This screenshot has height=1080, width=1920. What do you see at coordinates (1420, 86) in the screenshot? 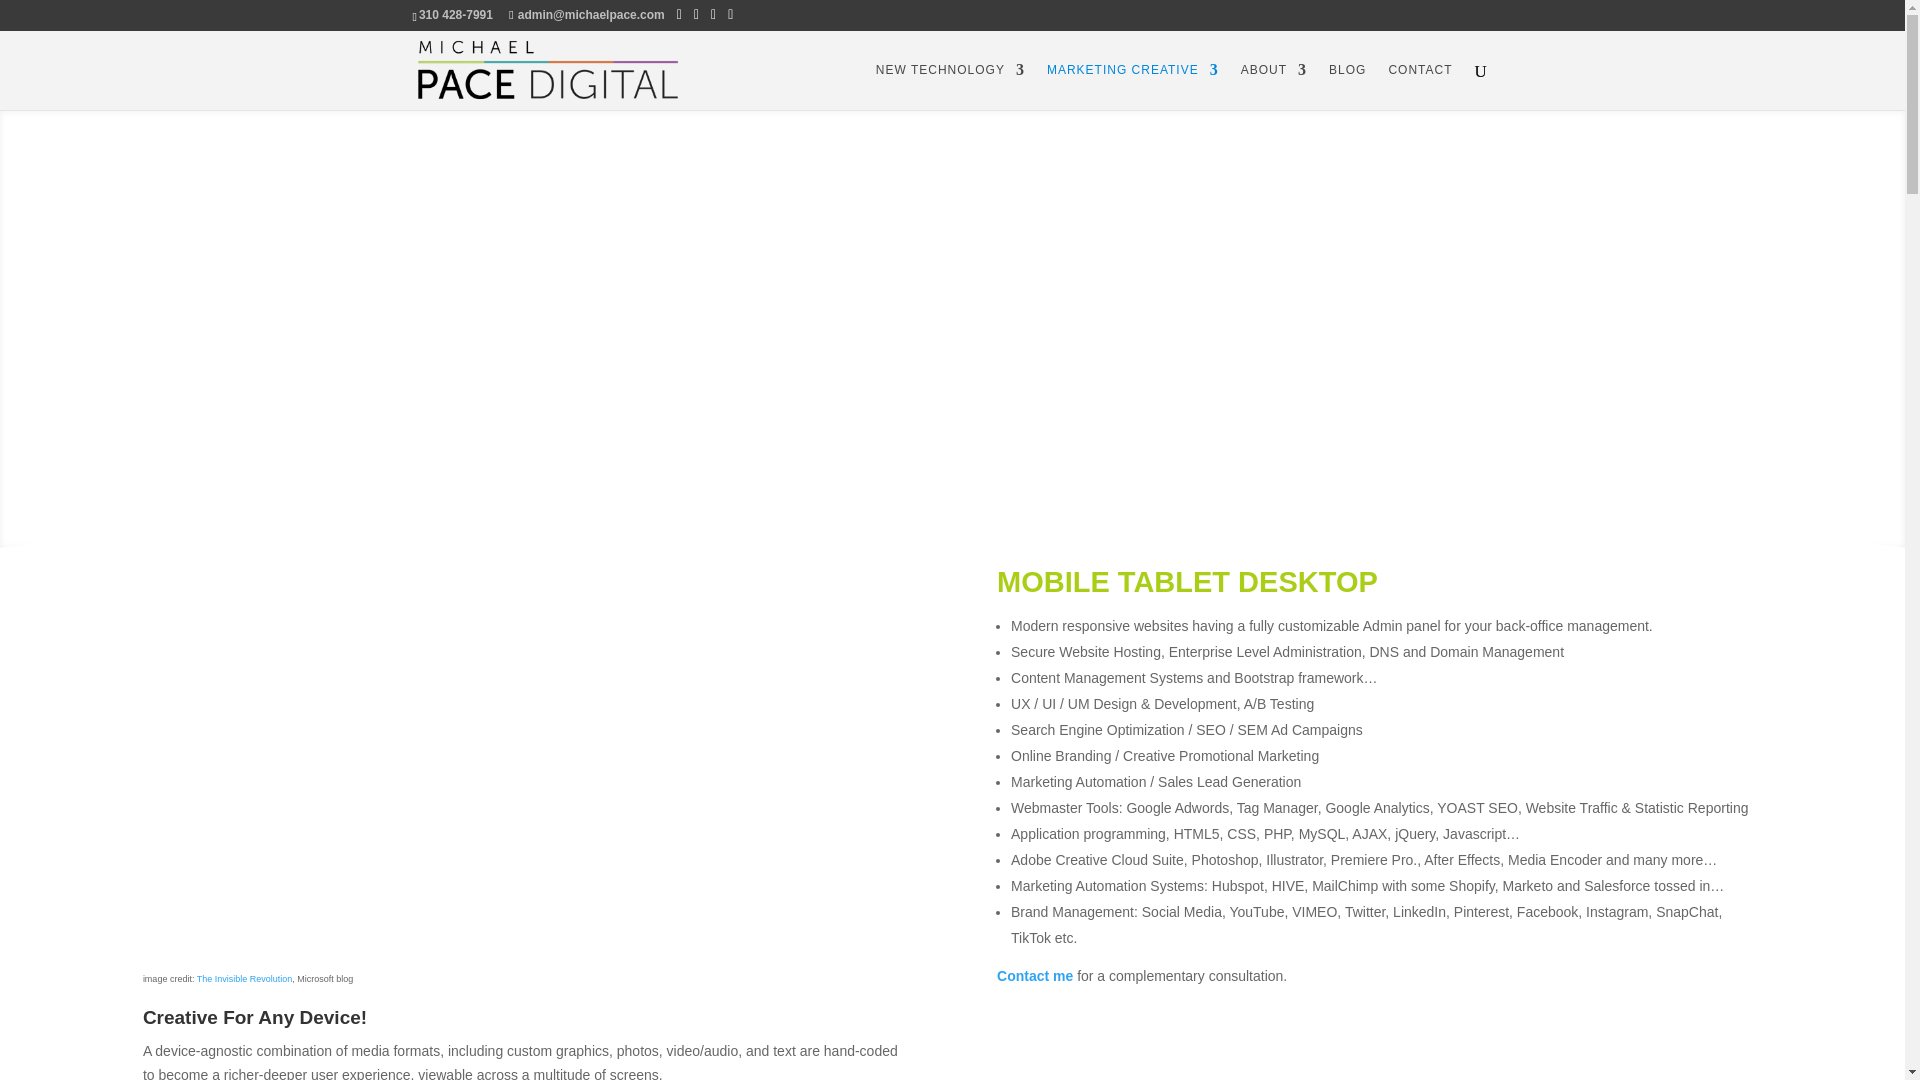
I see `Contact PACE digital Web Content Specialist` at bounding box center [1420, 86].